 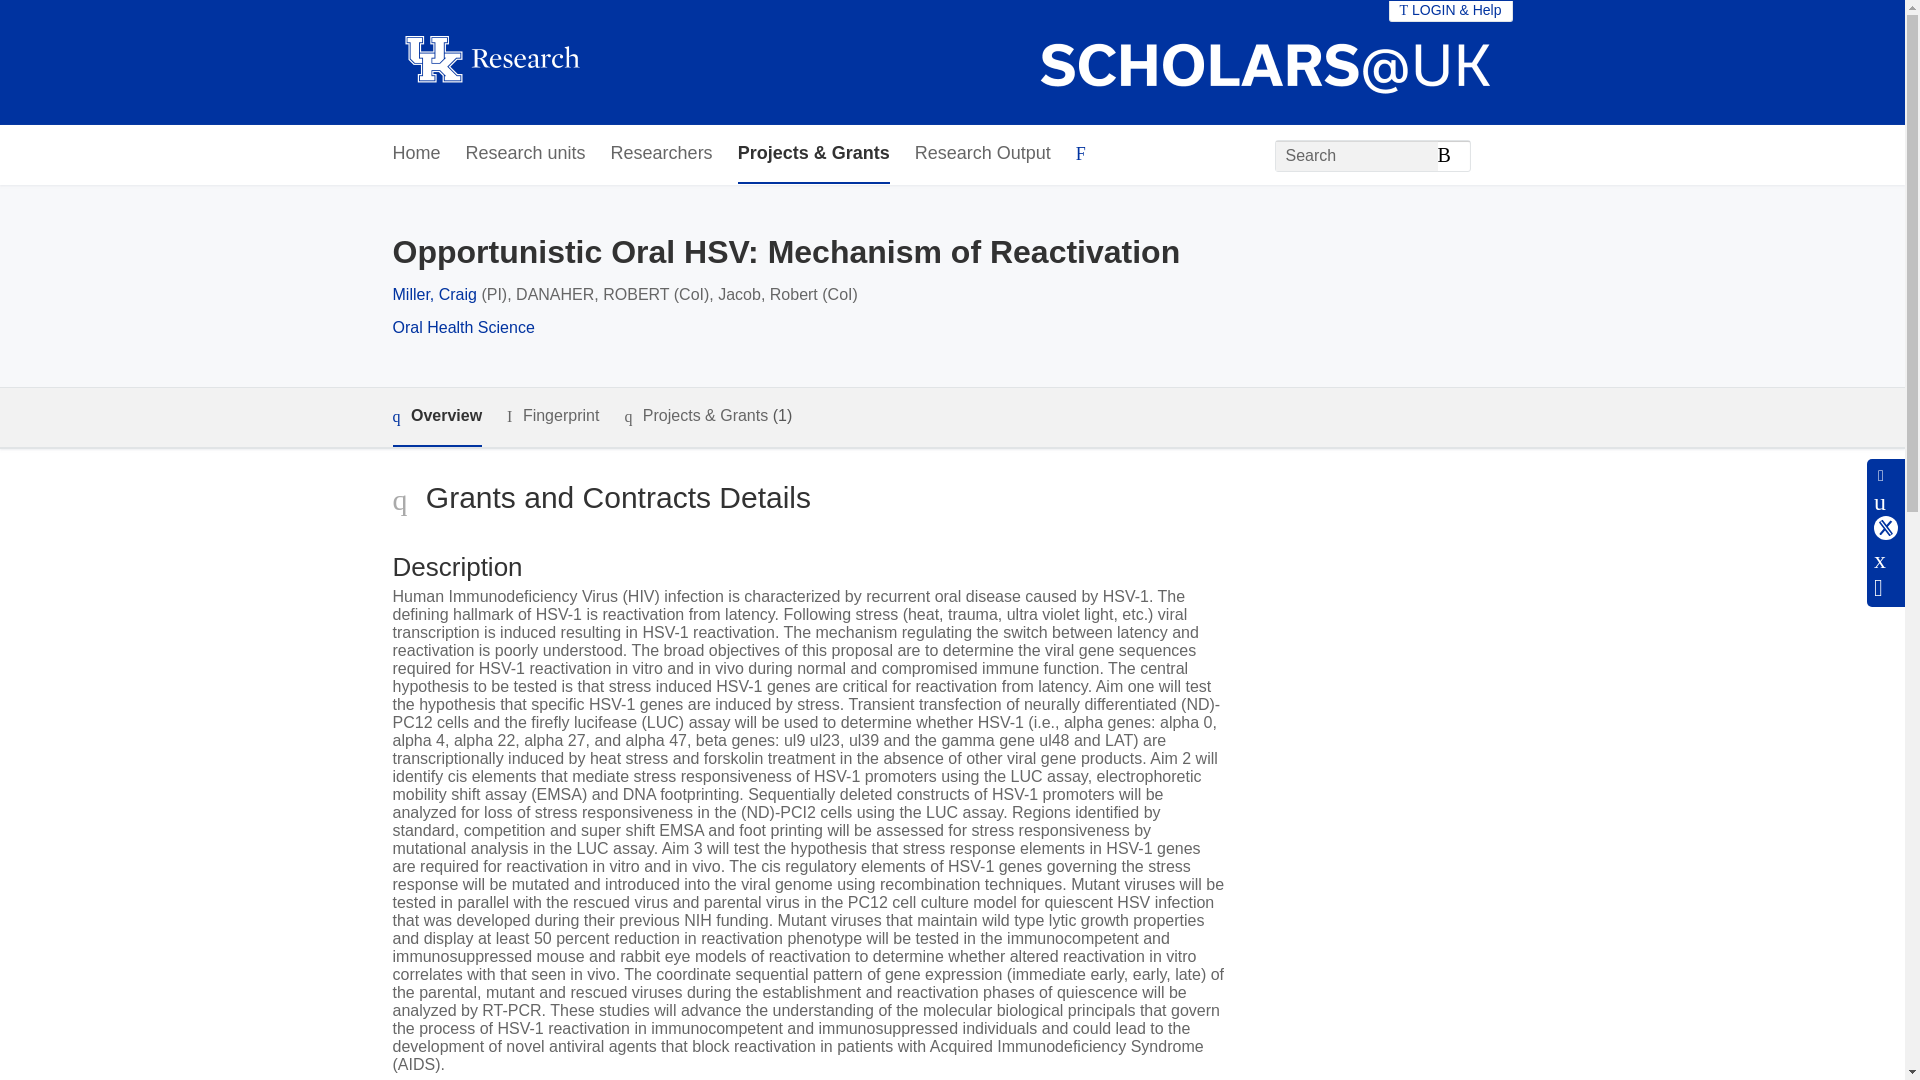 What do you see at coordinates (661, 154) in the screenshot?
I see `Researchers` at bounding box center [661, 154].